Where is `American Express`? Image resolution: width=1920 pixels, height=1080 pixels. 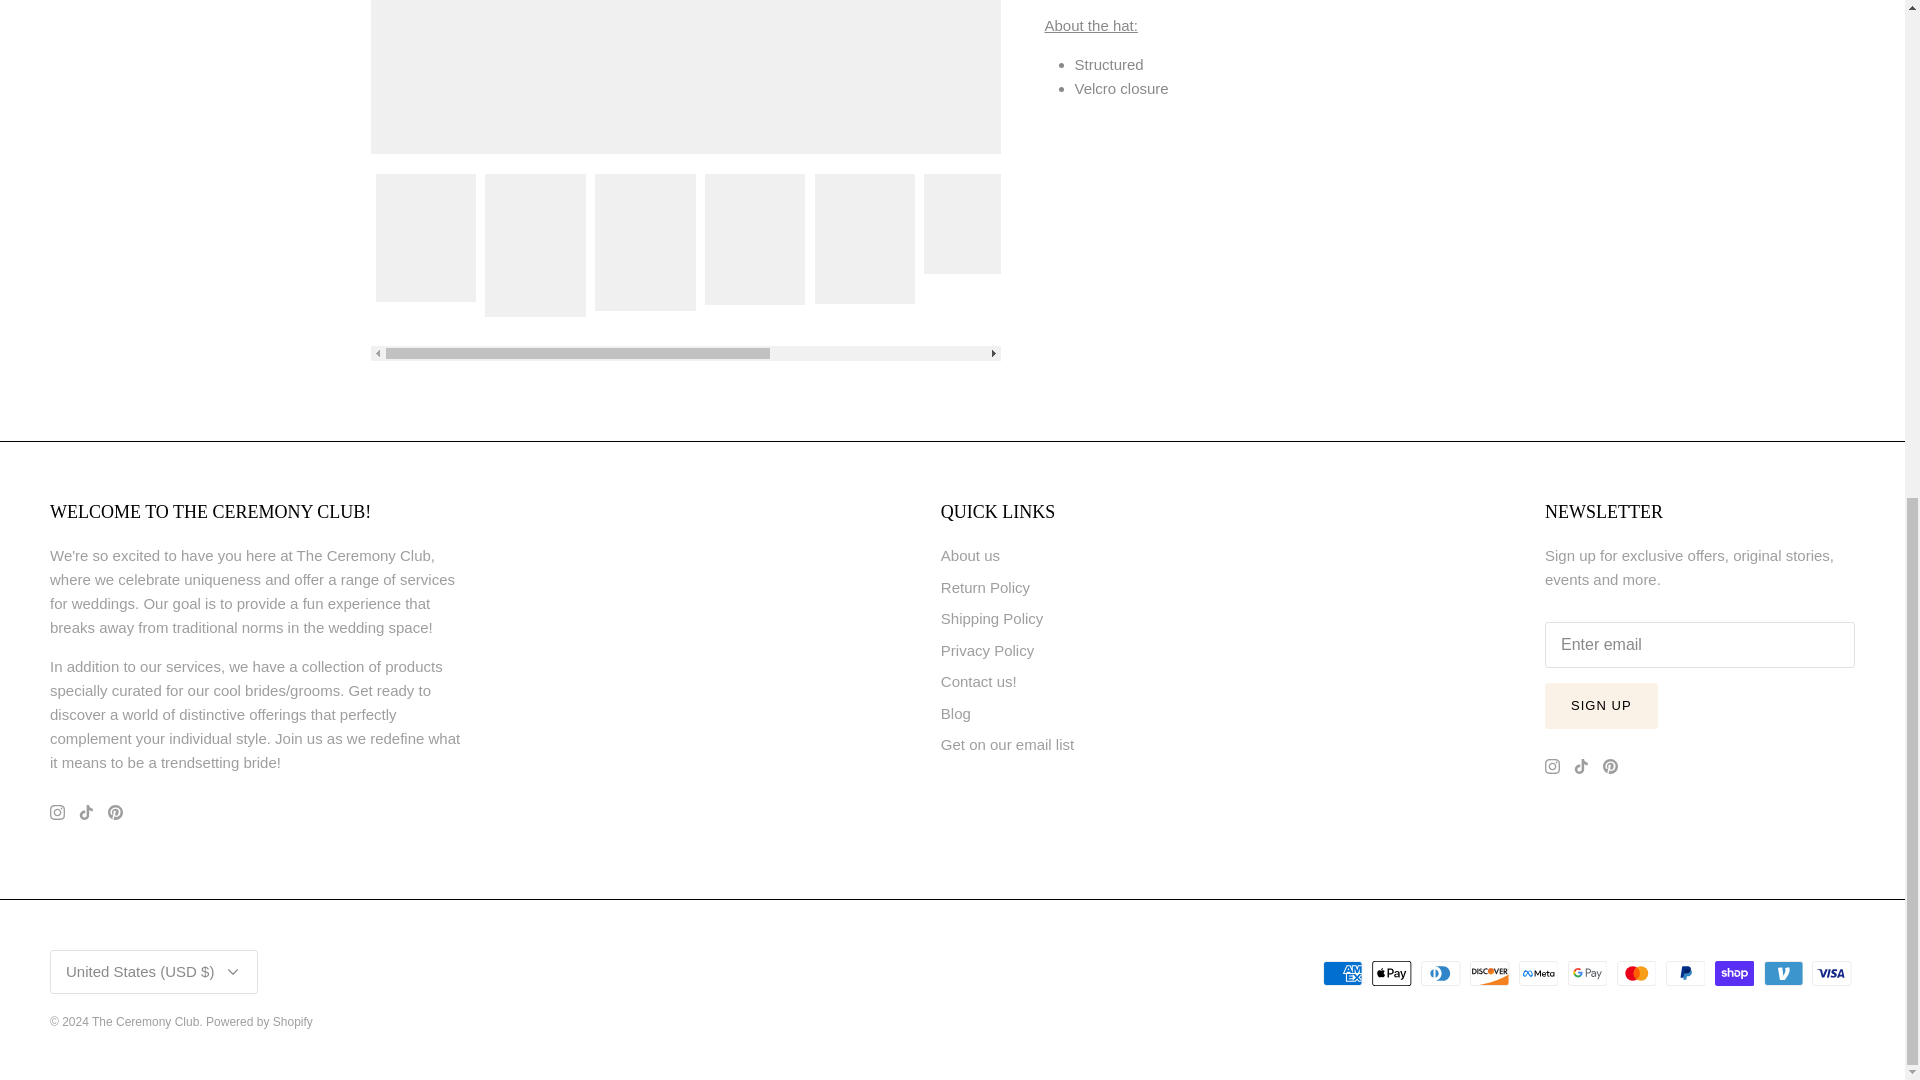
American Express is located at coordinates (1342, 974).